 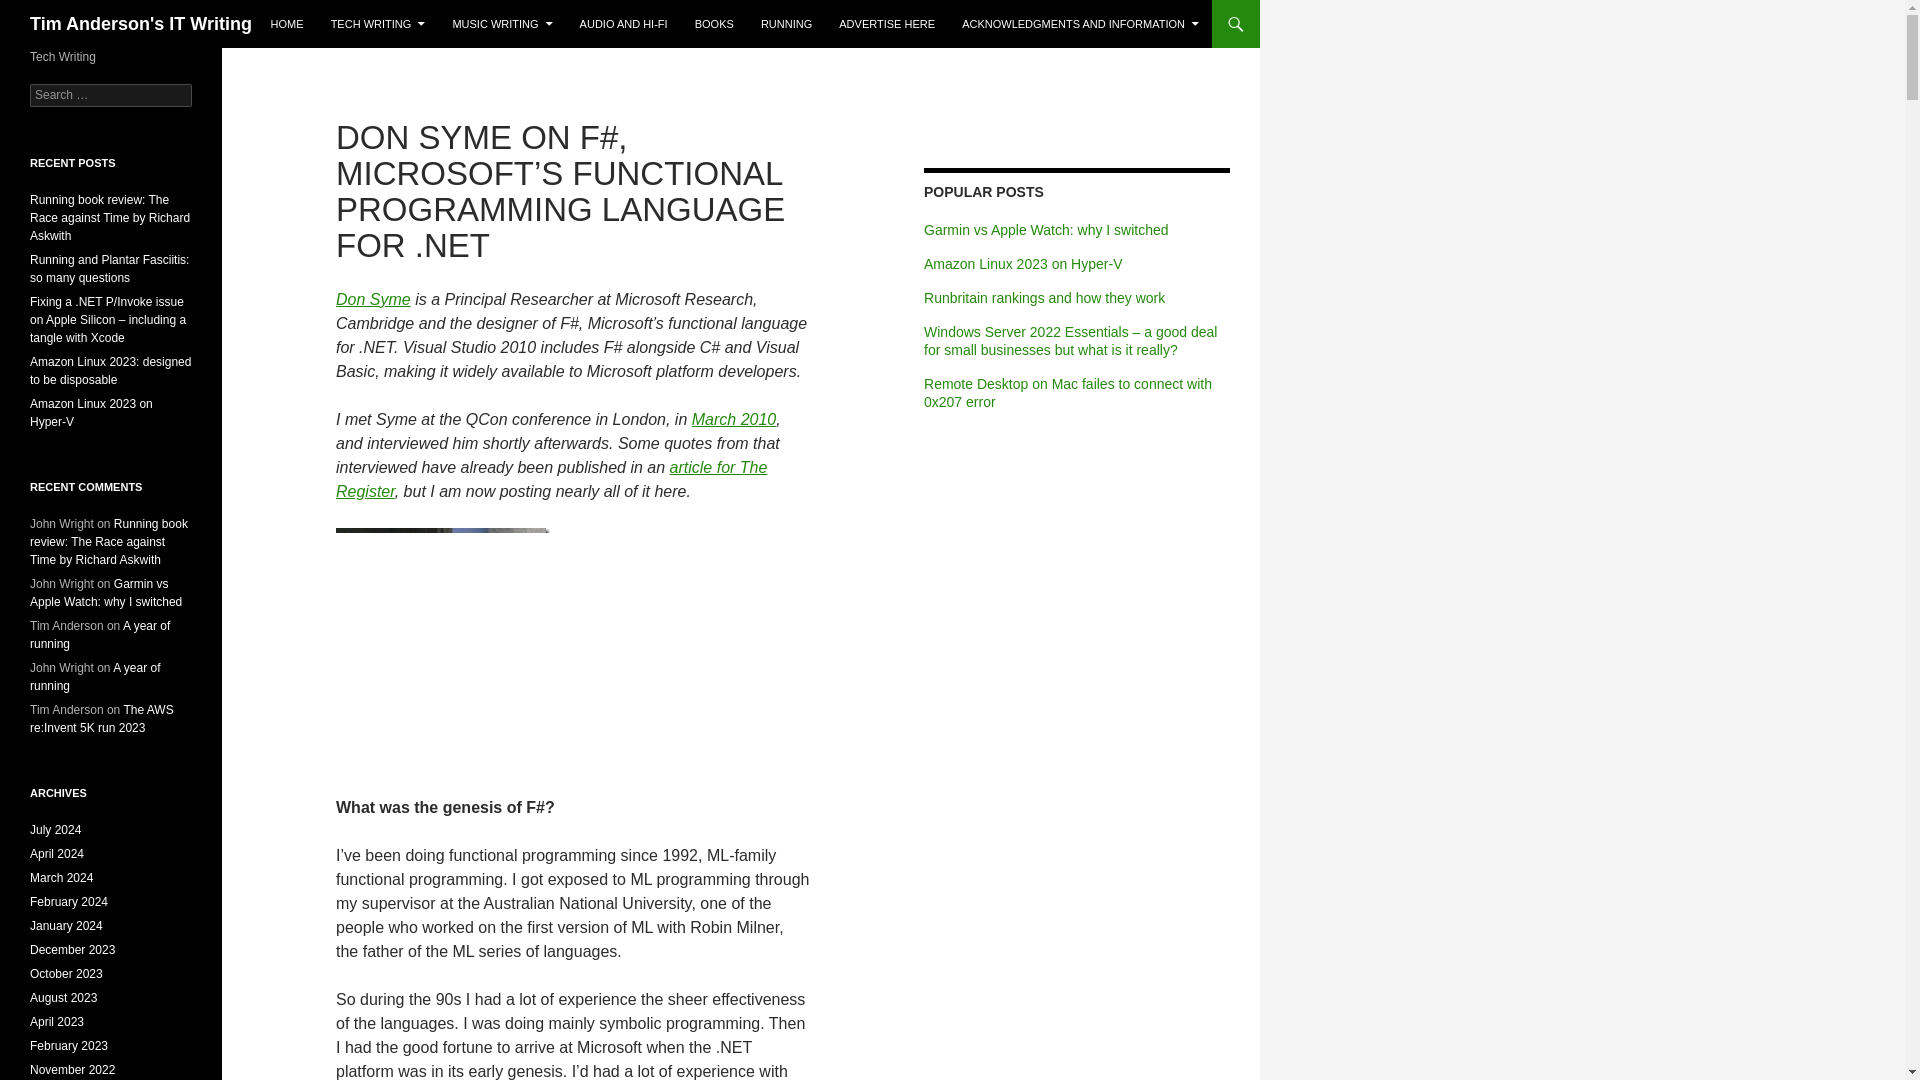 I want to click on Don Syme, so click(x=373, y=298).